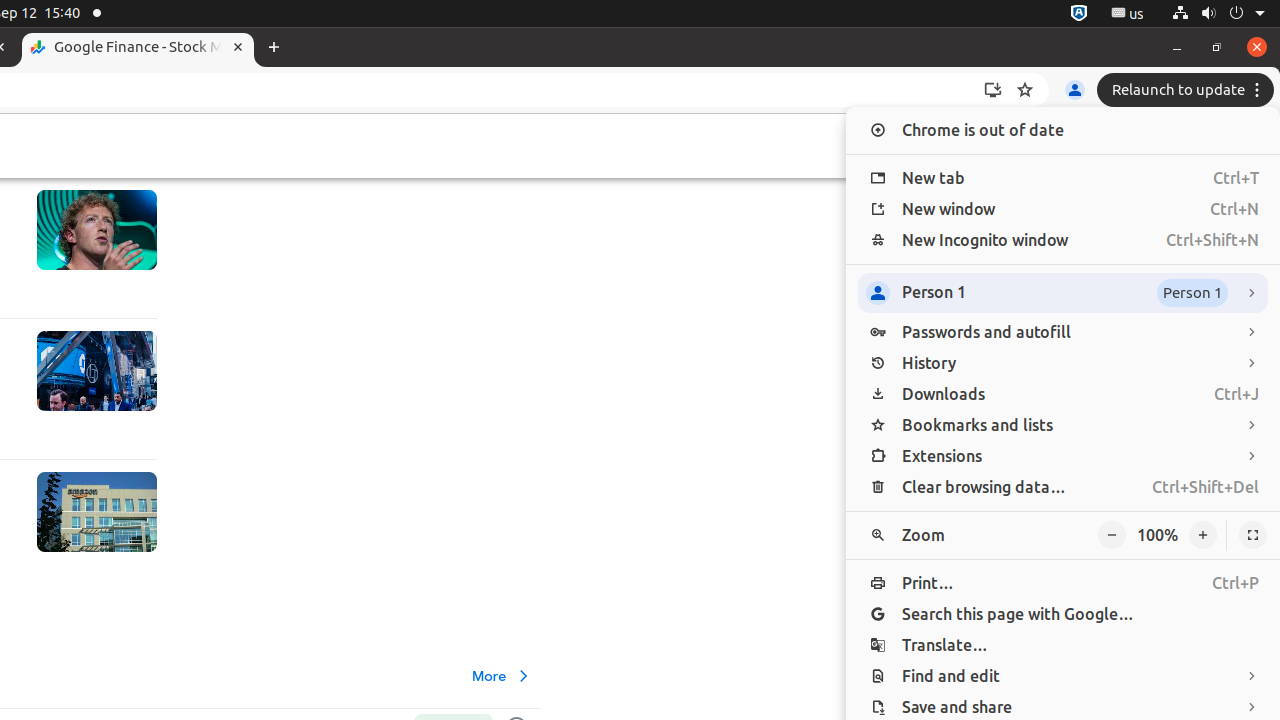 The width and height of the screenshot is (1280, 720). What do you see at coordinates (1218, 14) in the screenshot?
I see `System` at bounding box center [1218, 14].